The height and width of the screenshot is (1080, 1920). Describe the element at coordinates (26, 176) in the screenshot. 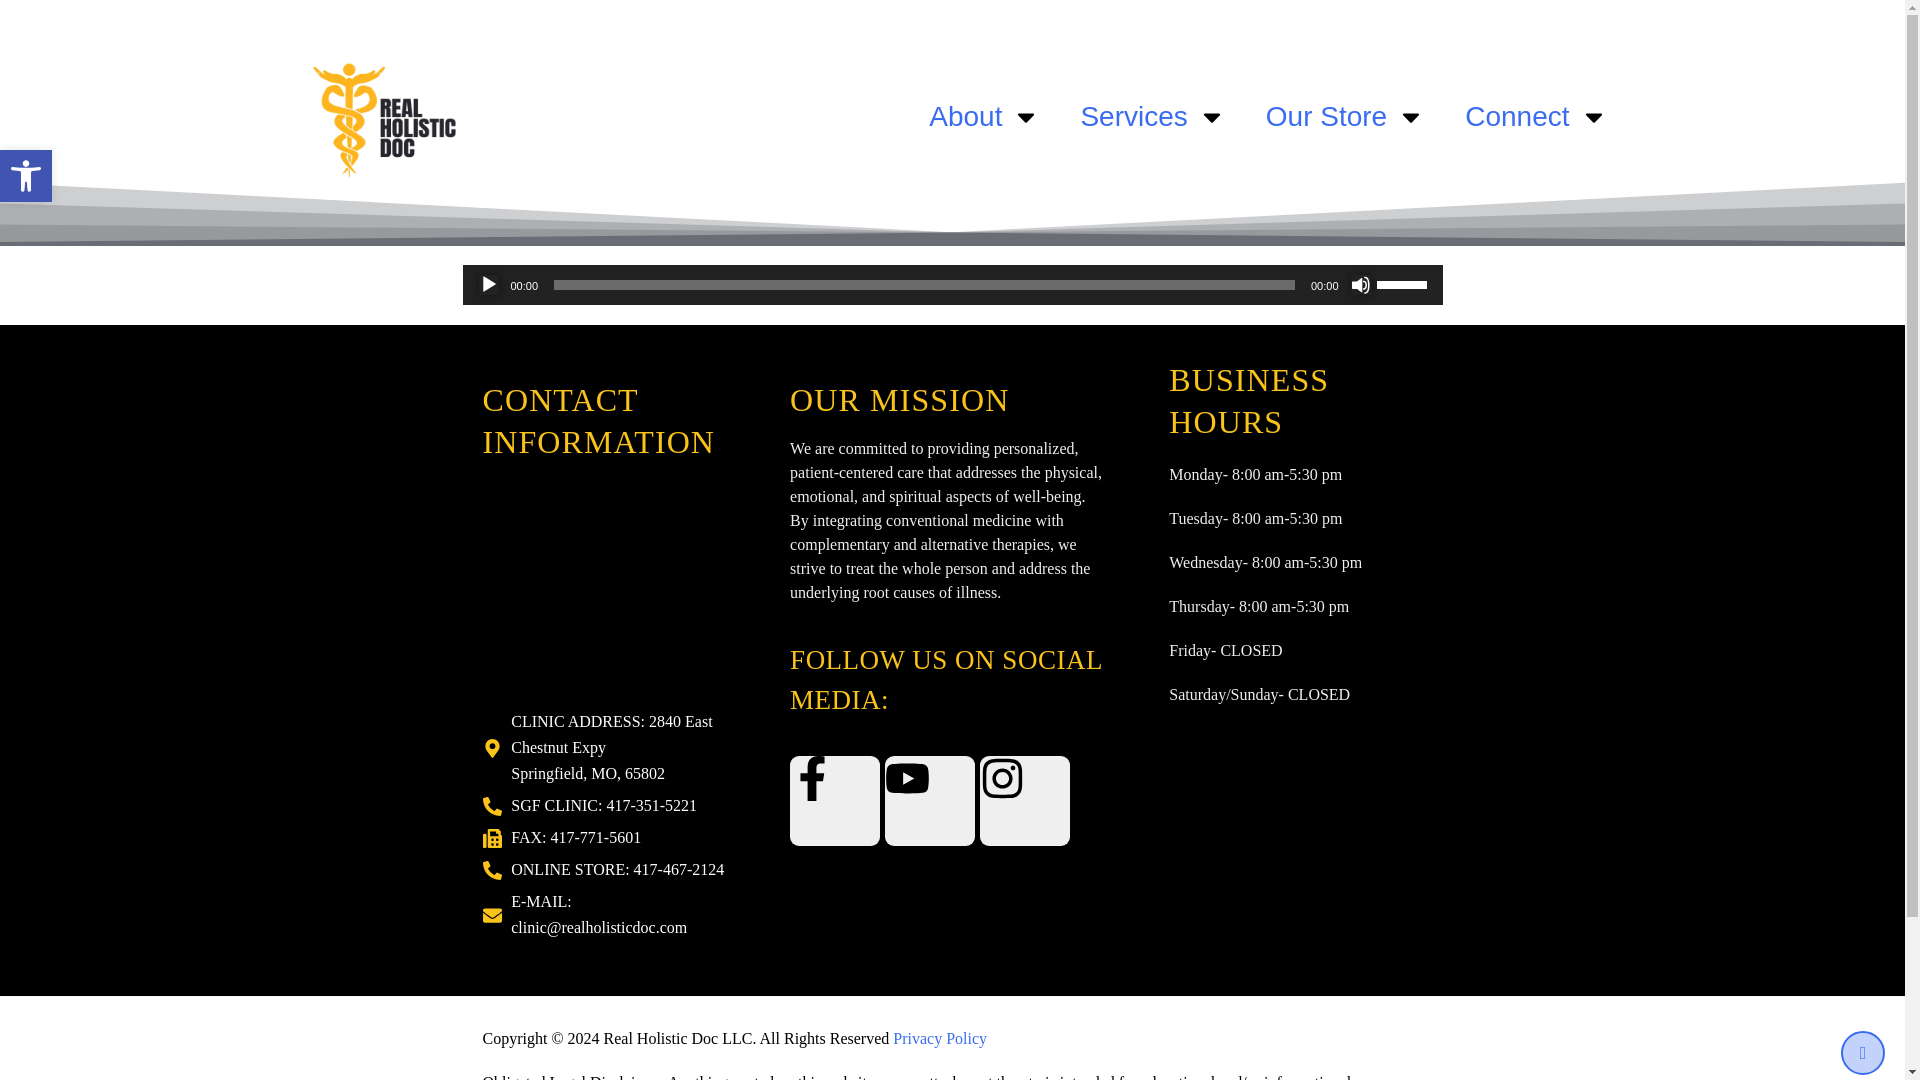

I see `Light Background` at that location.